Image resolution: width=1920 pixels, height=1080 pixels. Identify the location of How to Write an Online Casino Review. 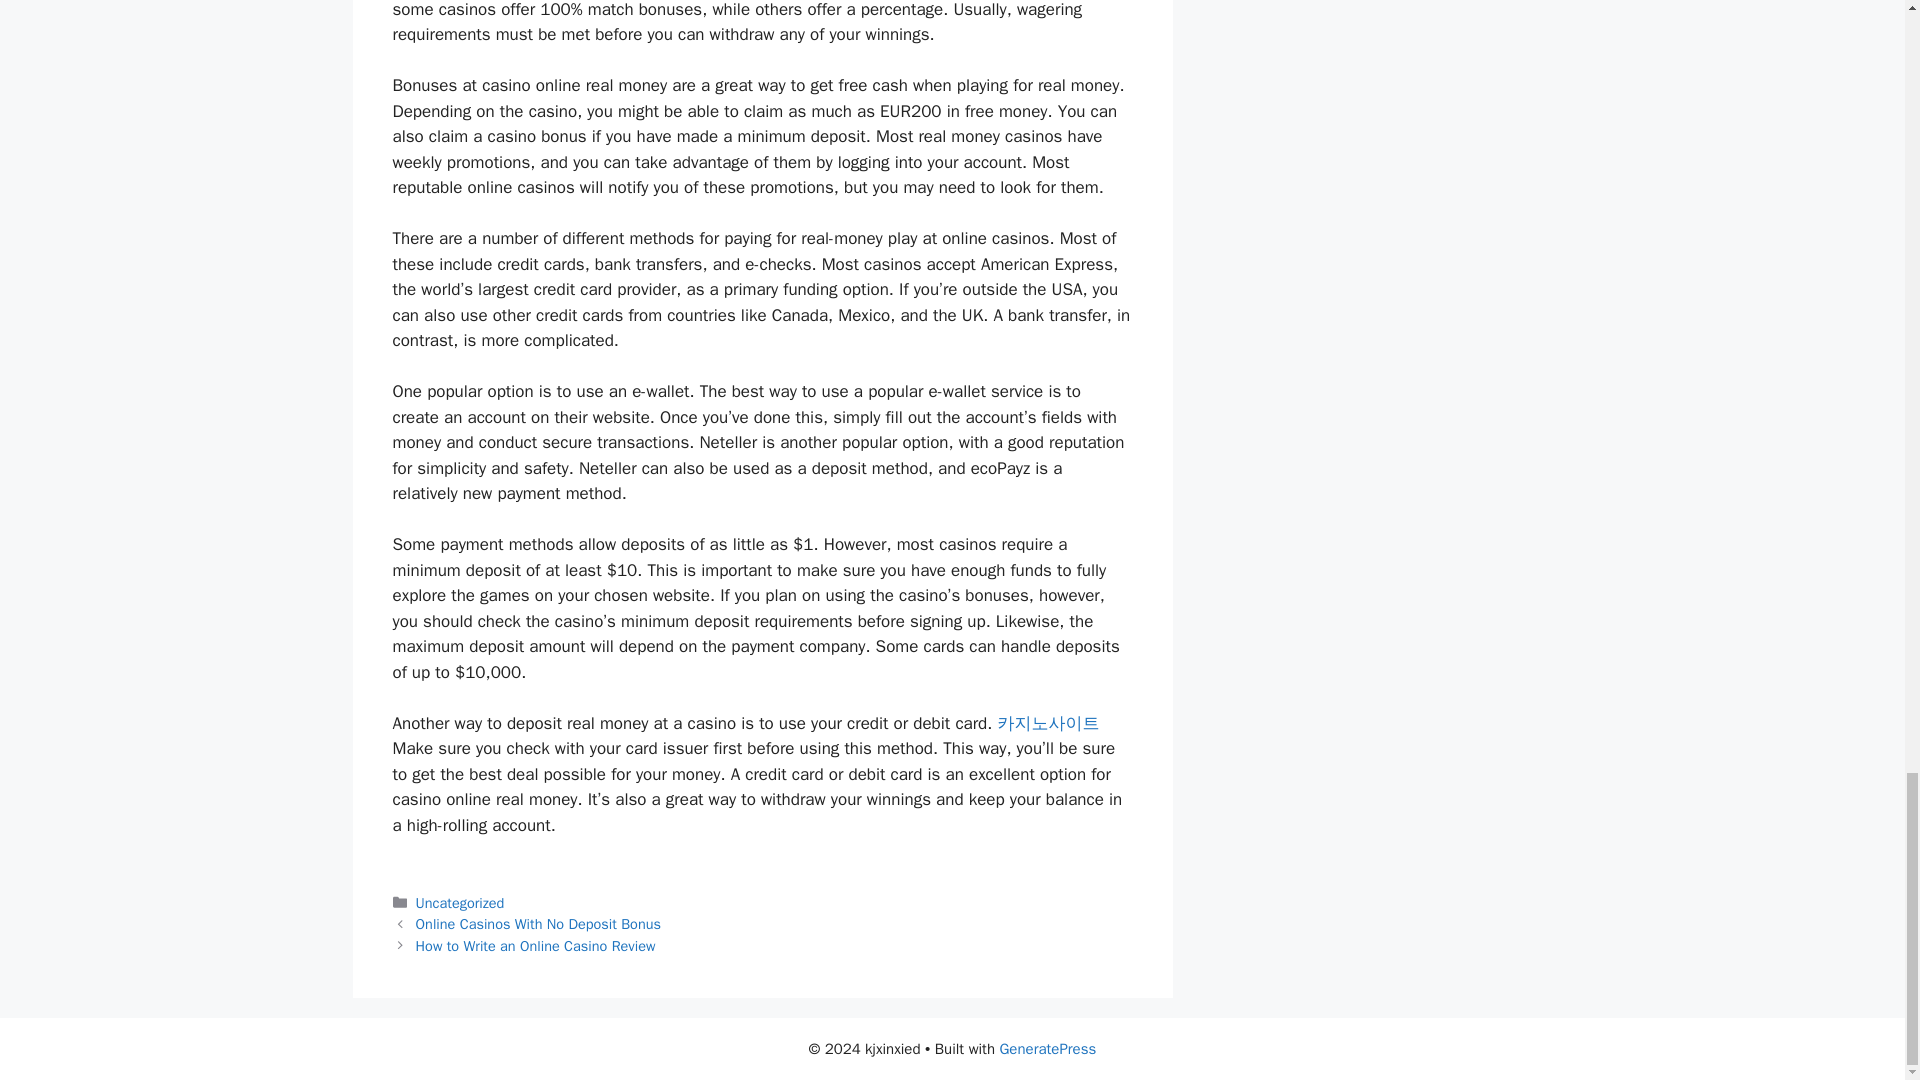
(536, 946).